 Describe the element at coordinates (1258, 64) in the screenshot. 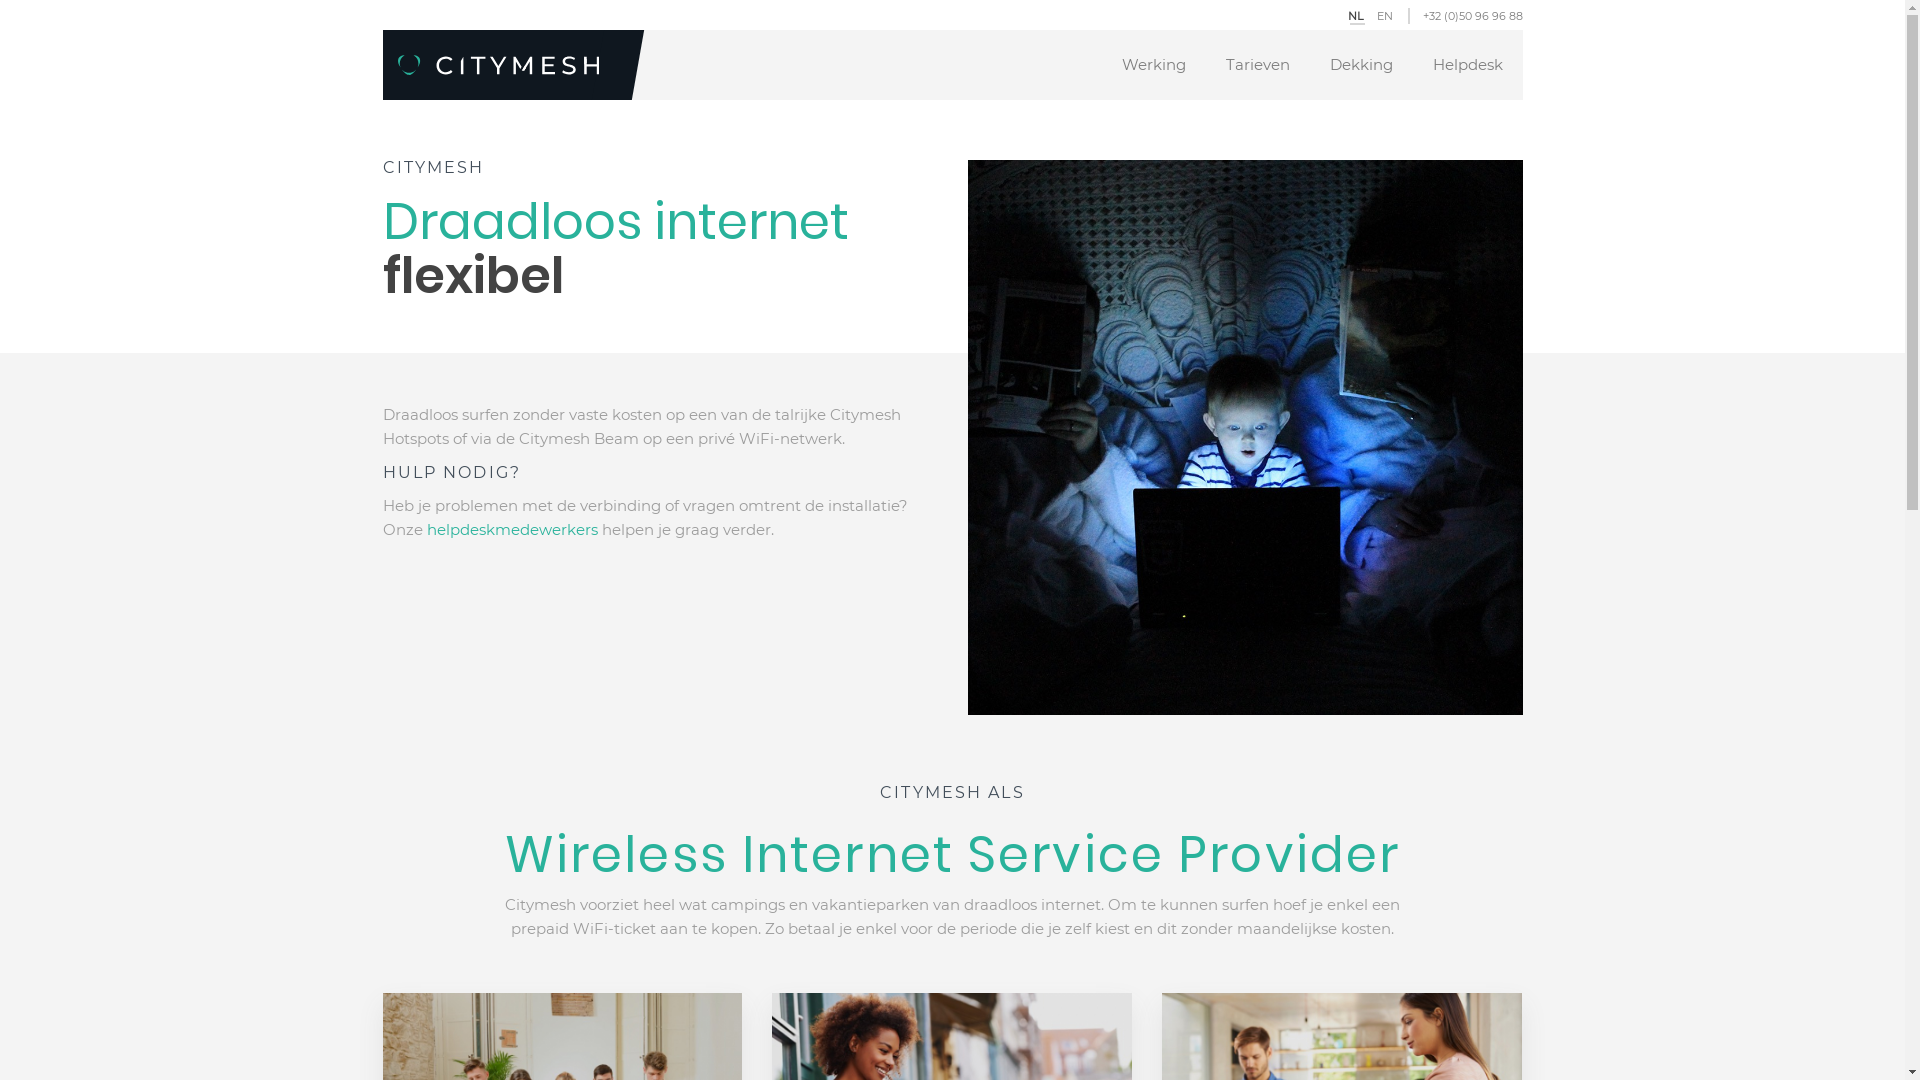

I see `Tarieven` at that location.